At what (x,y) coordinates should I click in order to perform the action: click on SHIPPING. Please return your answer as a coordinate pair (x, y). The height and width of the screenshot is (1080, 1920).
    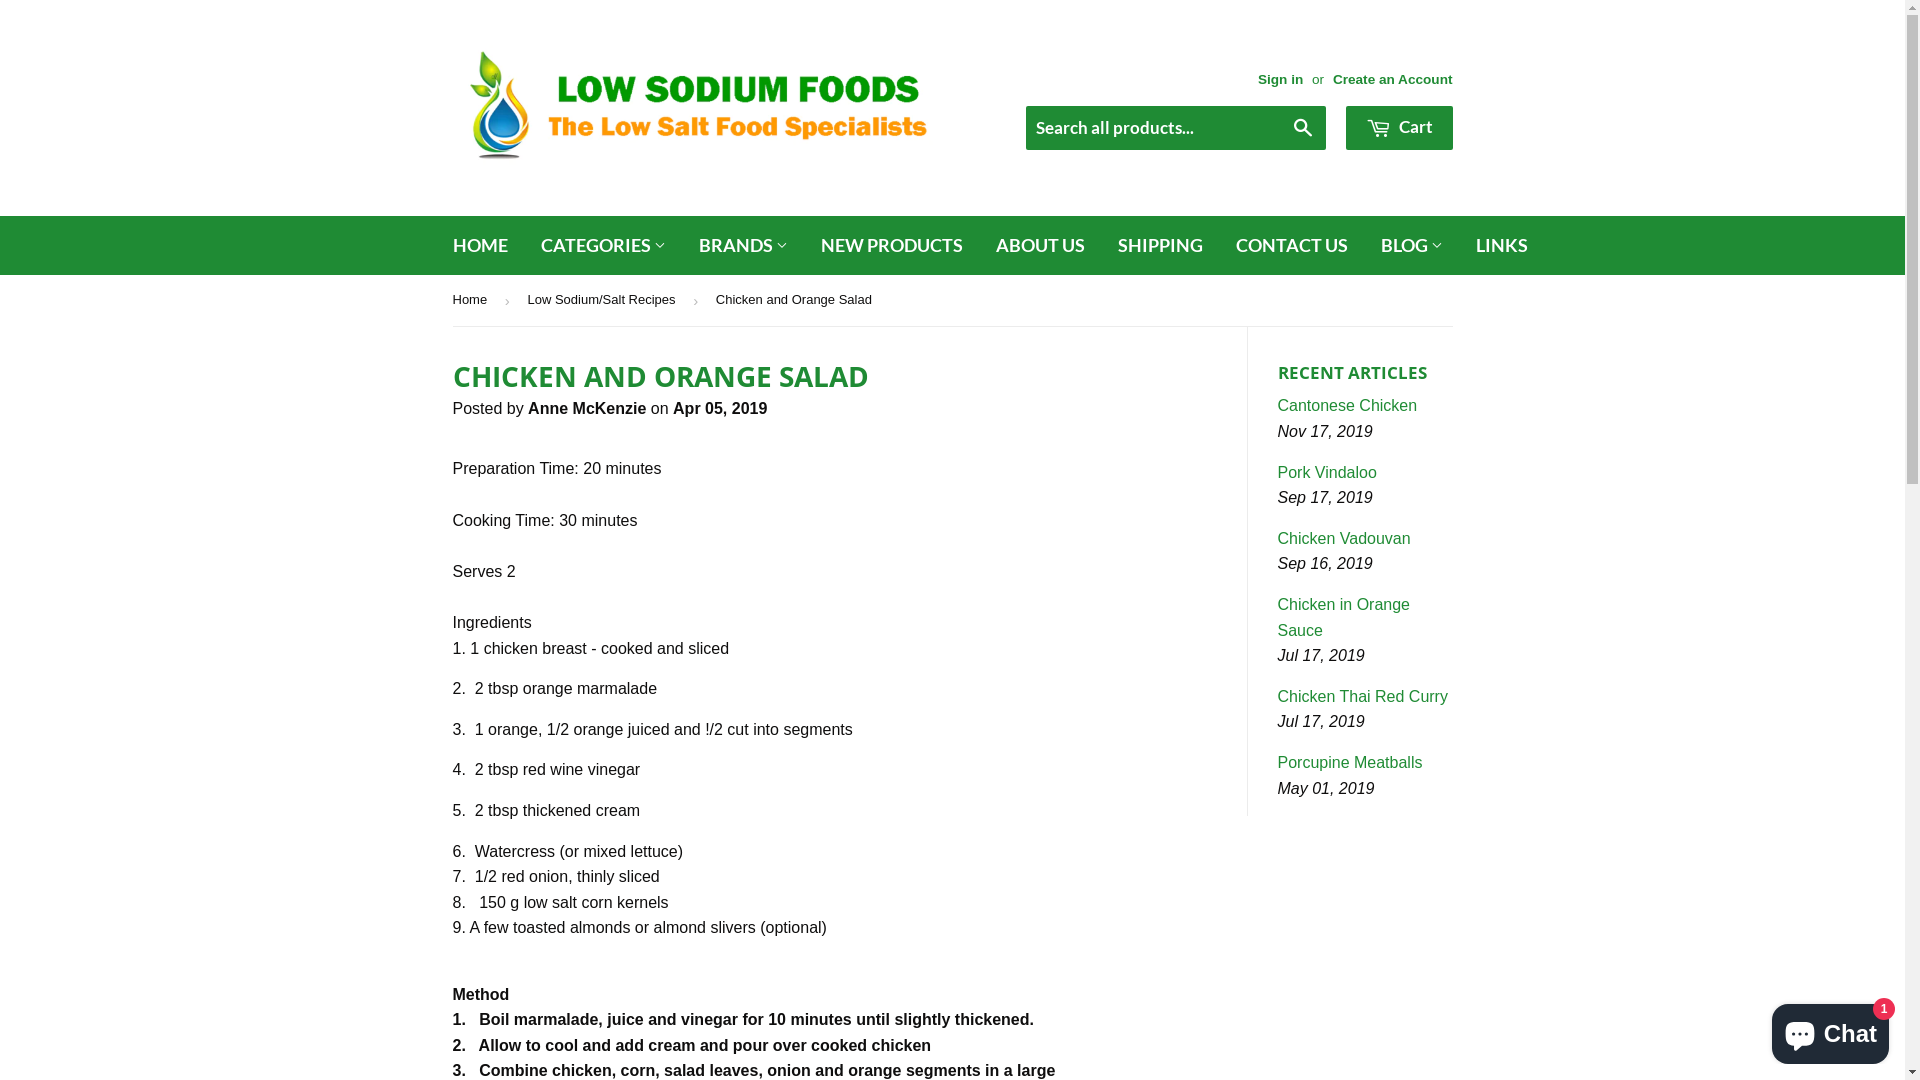
    Looking at the image, I should click on (1160, 246).